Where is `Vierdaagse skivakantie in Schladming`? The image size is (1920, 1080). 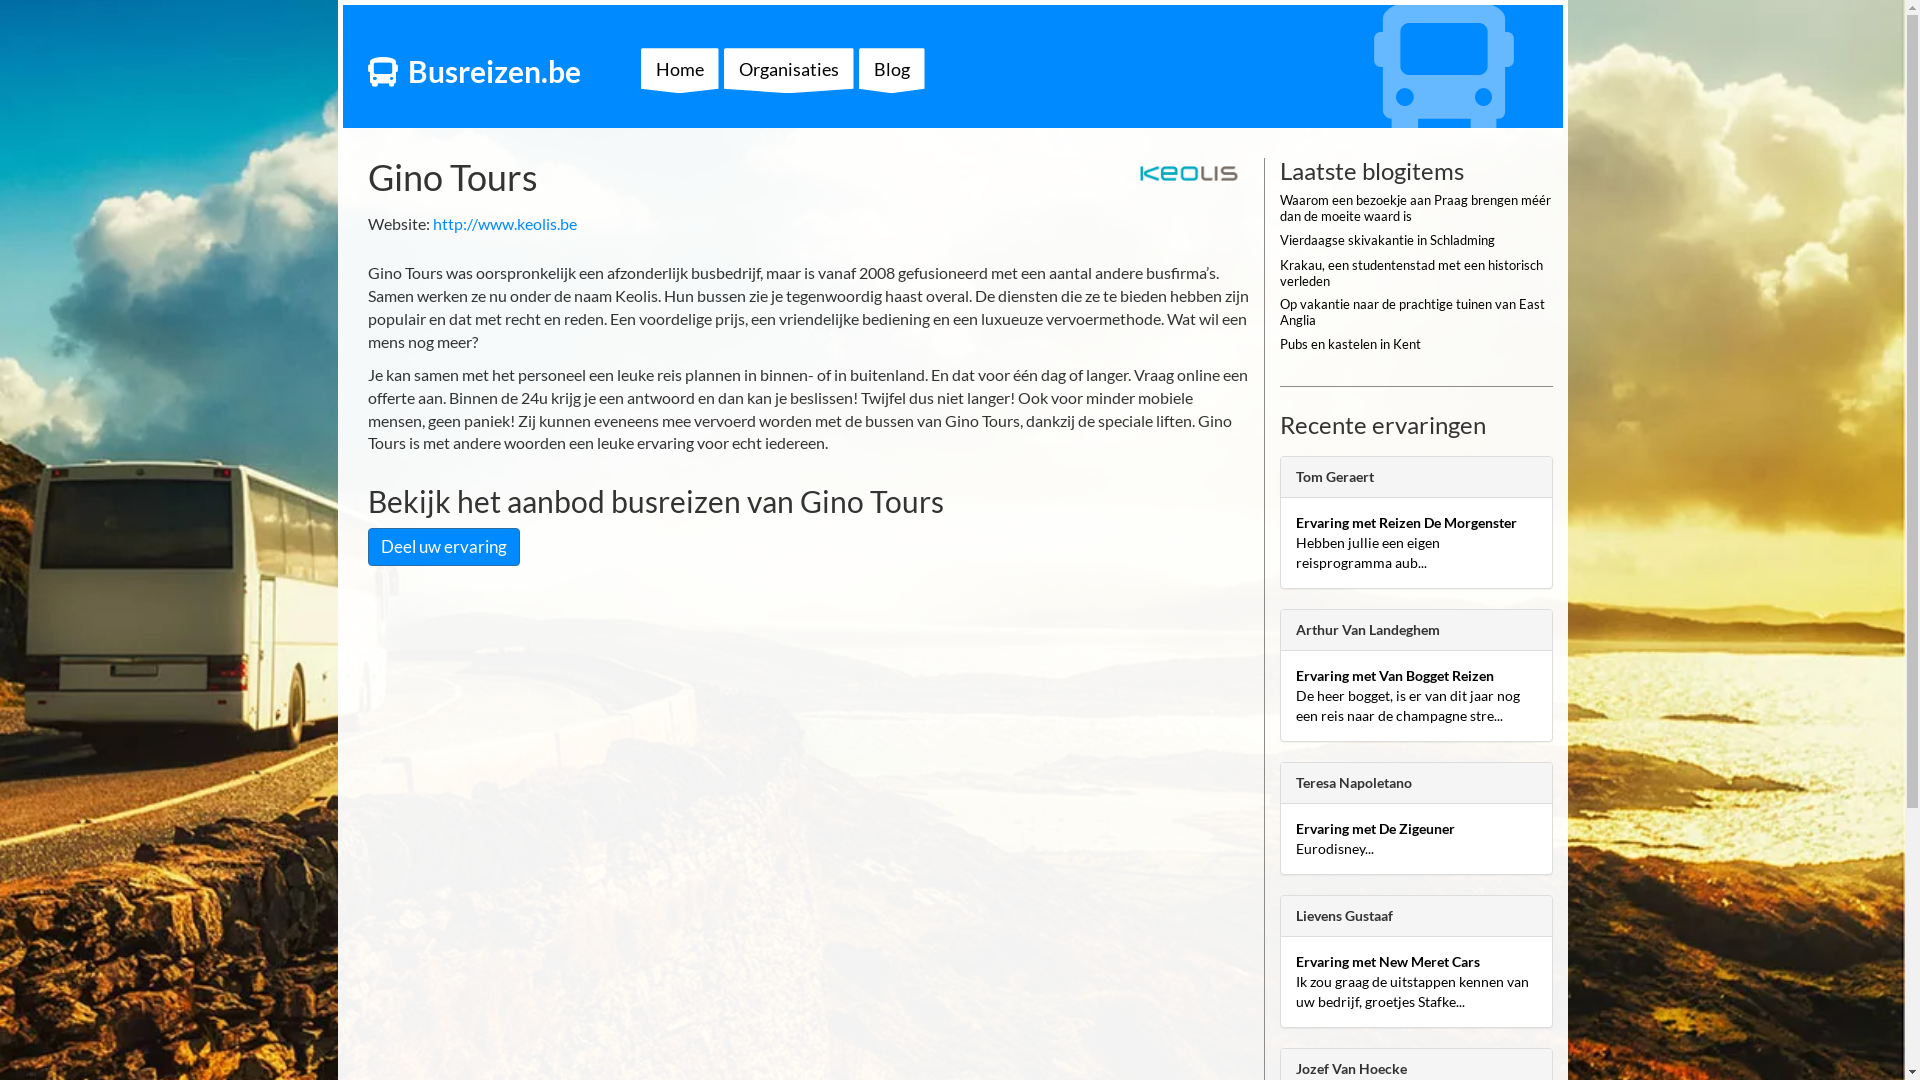
Vierdaagse skivakantie in Schladming is located at coordinates (1416, 244).